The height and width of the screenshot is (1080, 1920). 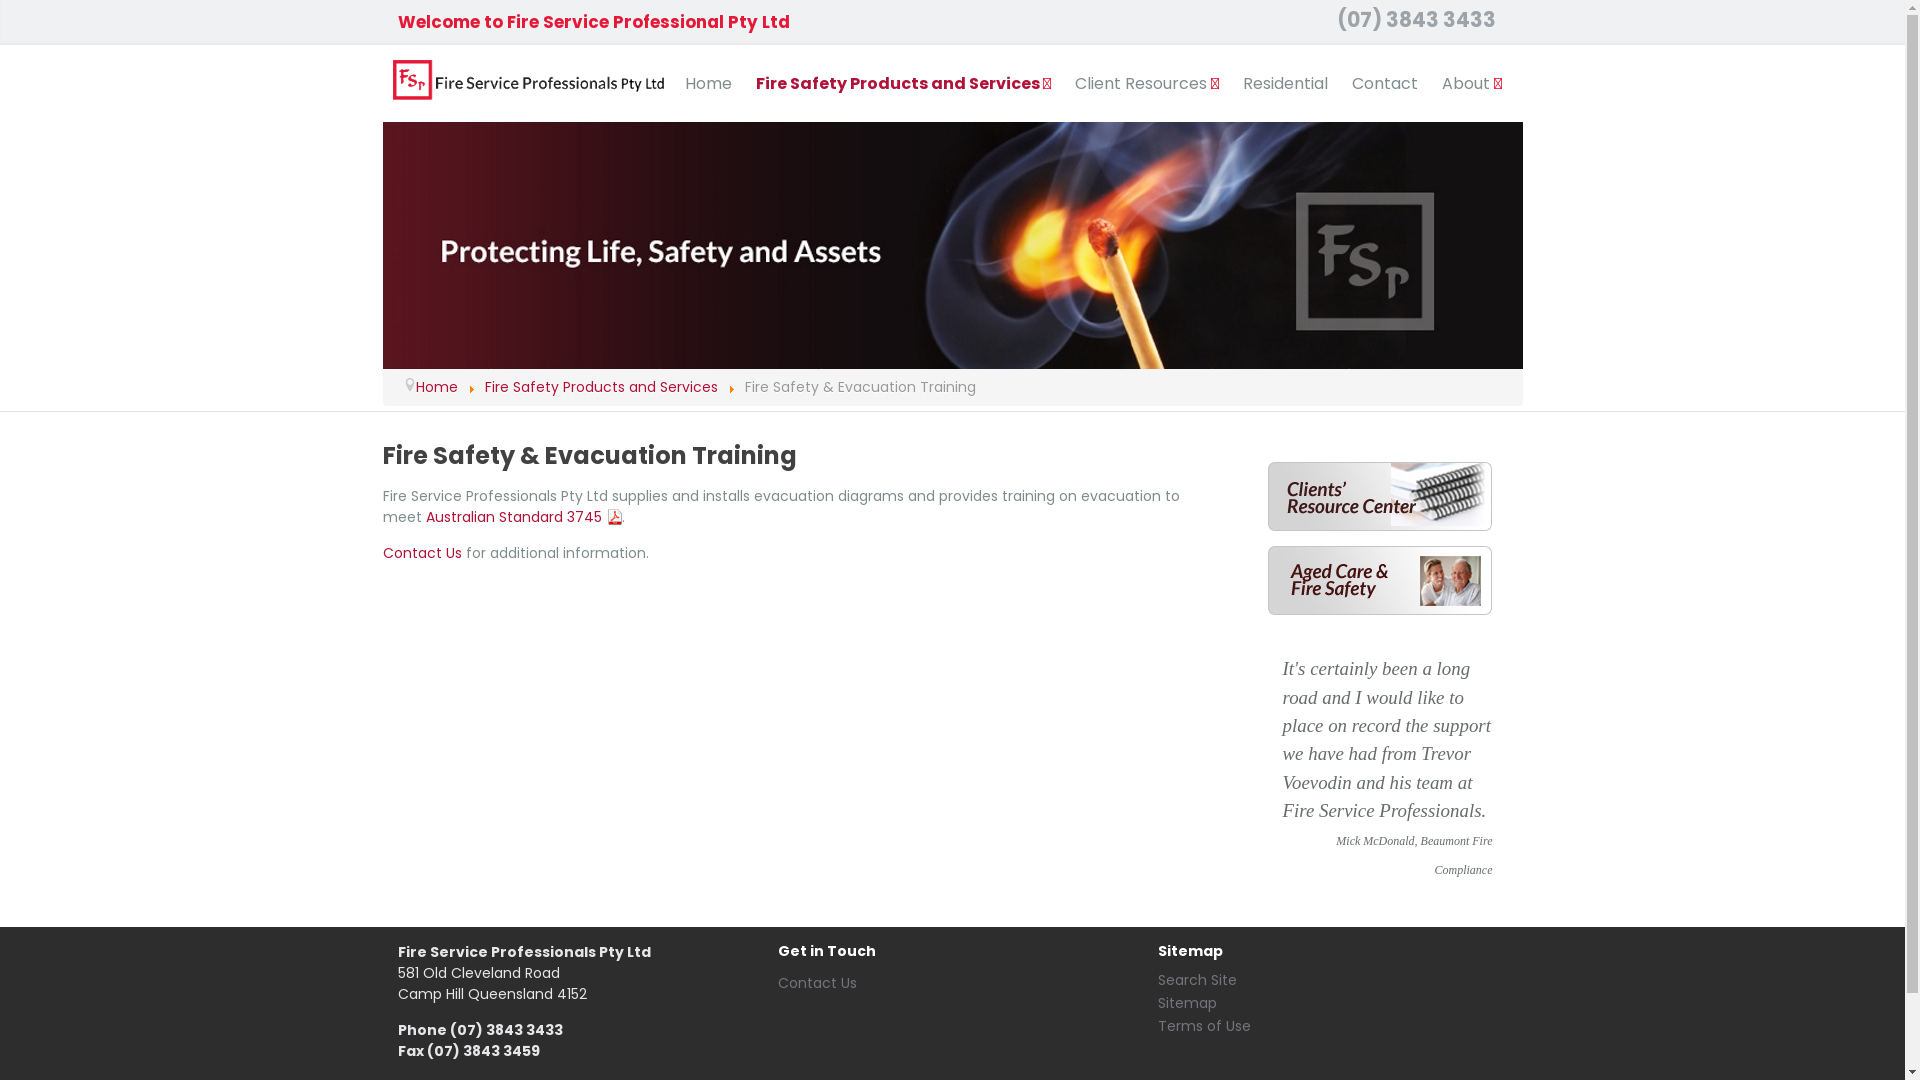 I want to click on Contact, so click(x=1385, y=84).